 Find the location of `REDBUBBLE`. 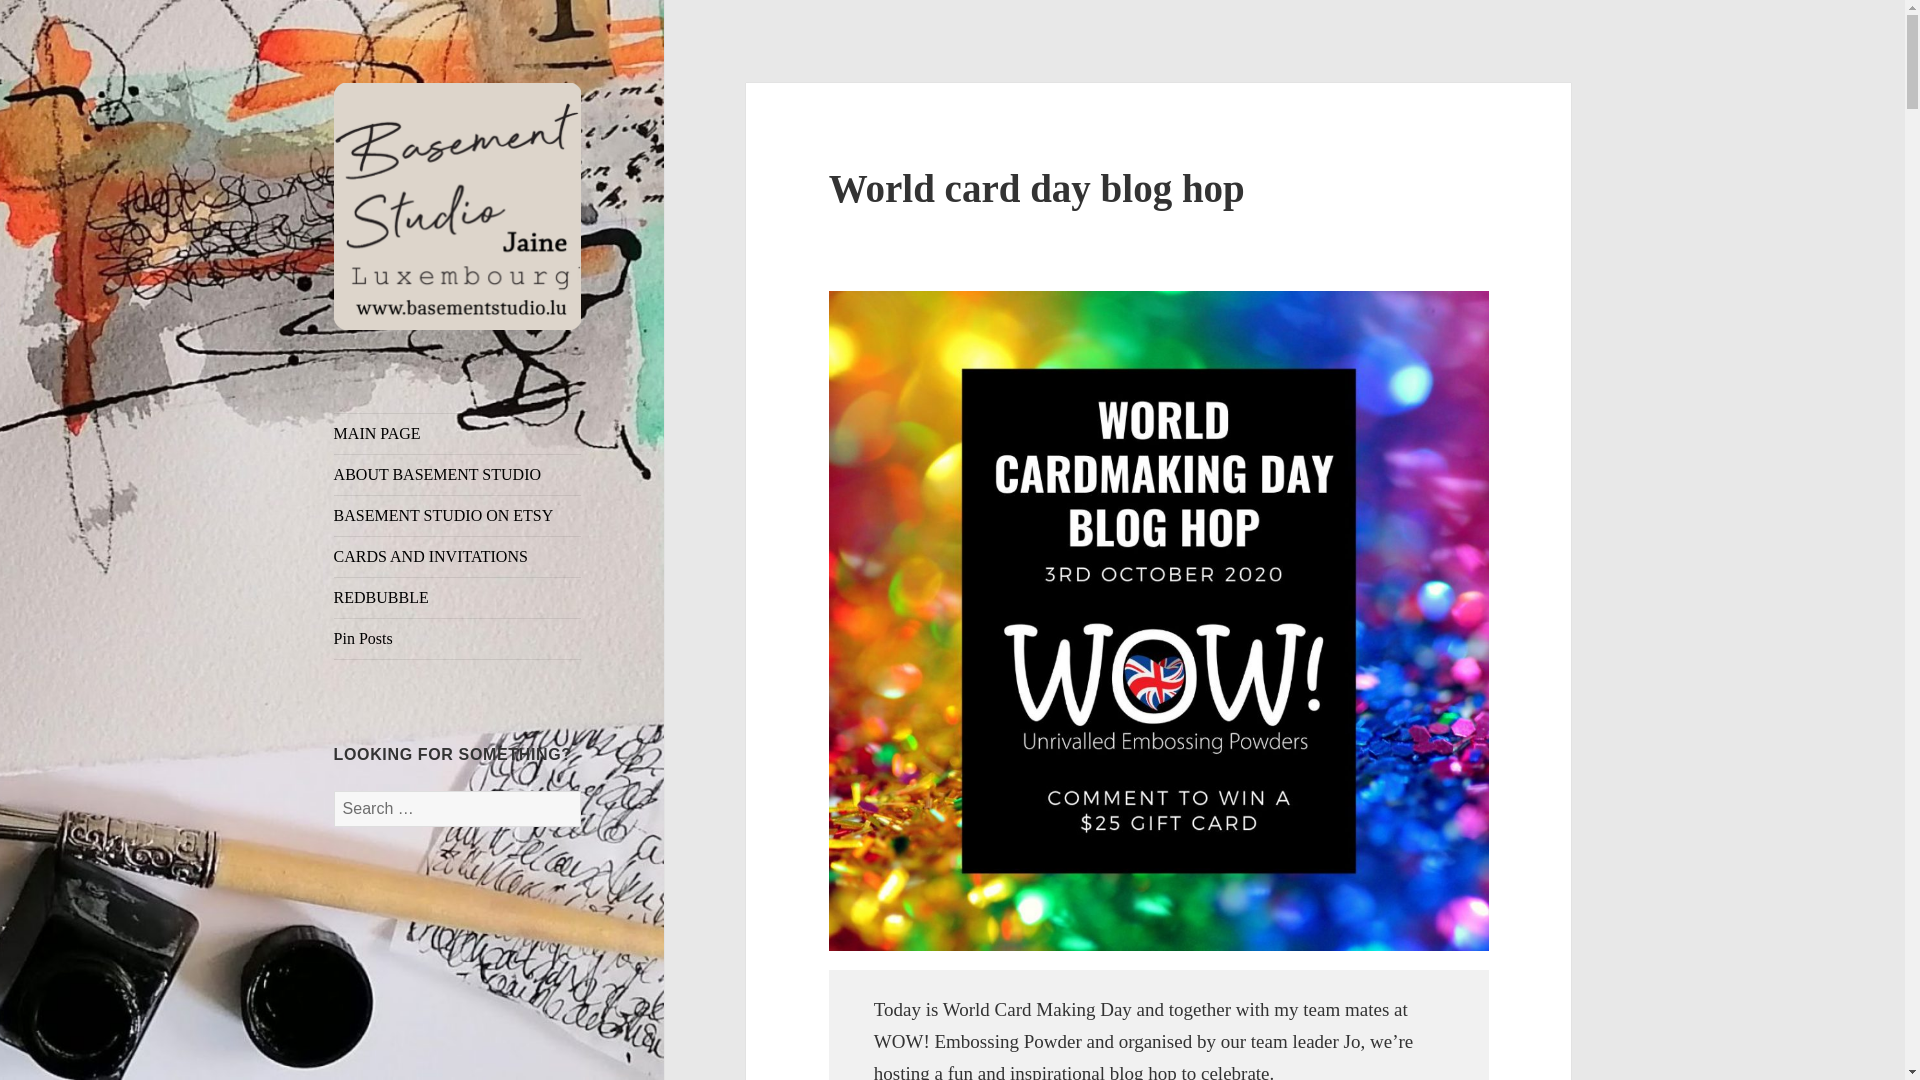

REDBUBBLE is located at coordinates (458, 597).